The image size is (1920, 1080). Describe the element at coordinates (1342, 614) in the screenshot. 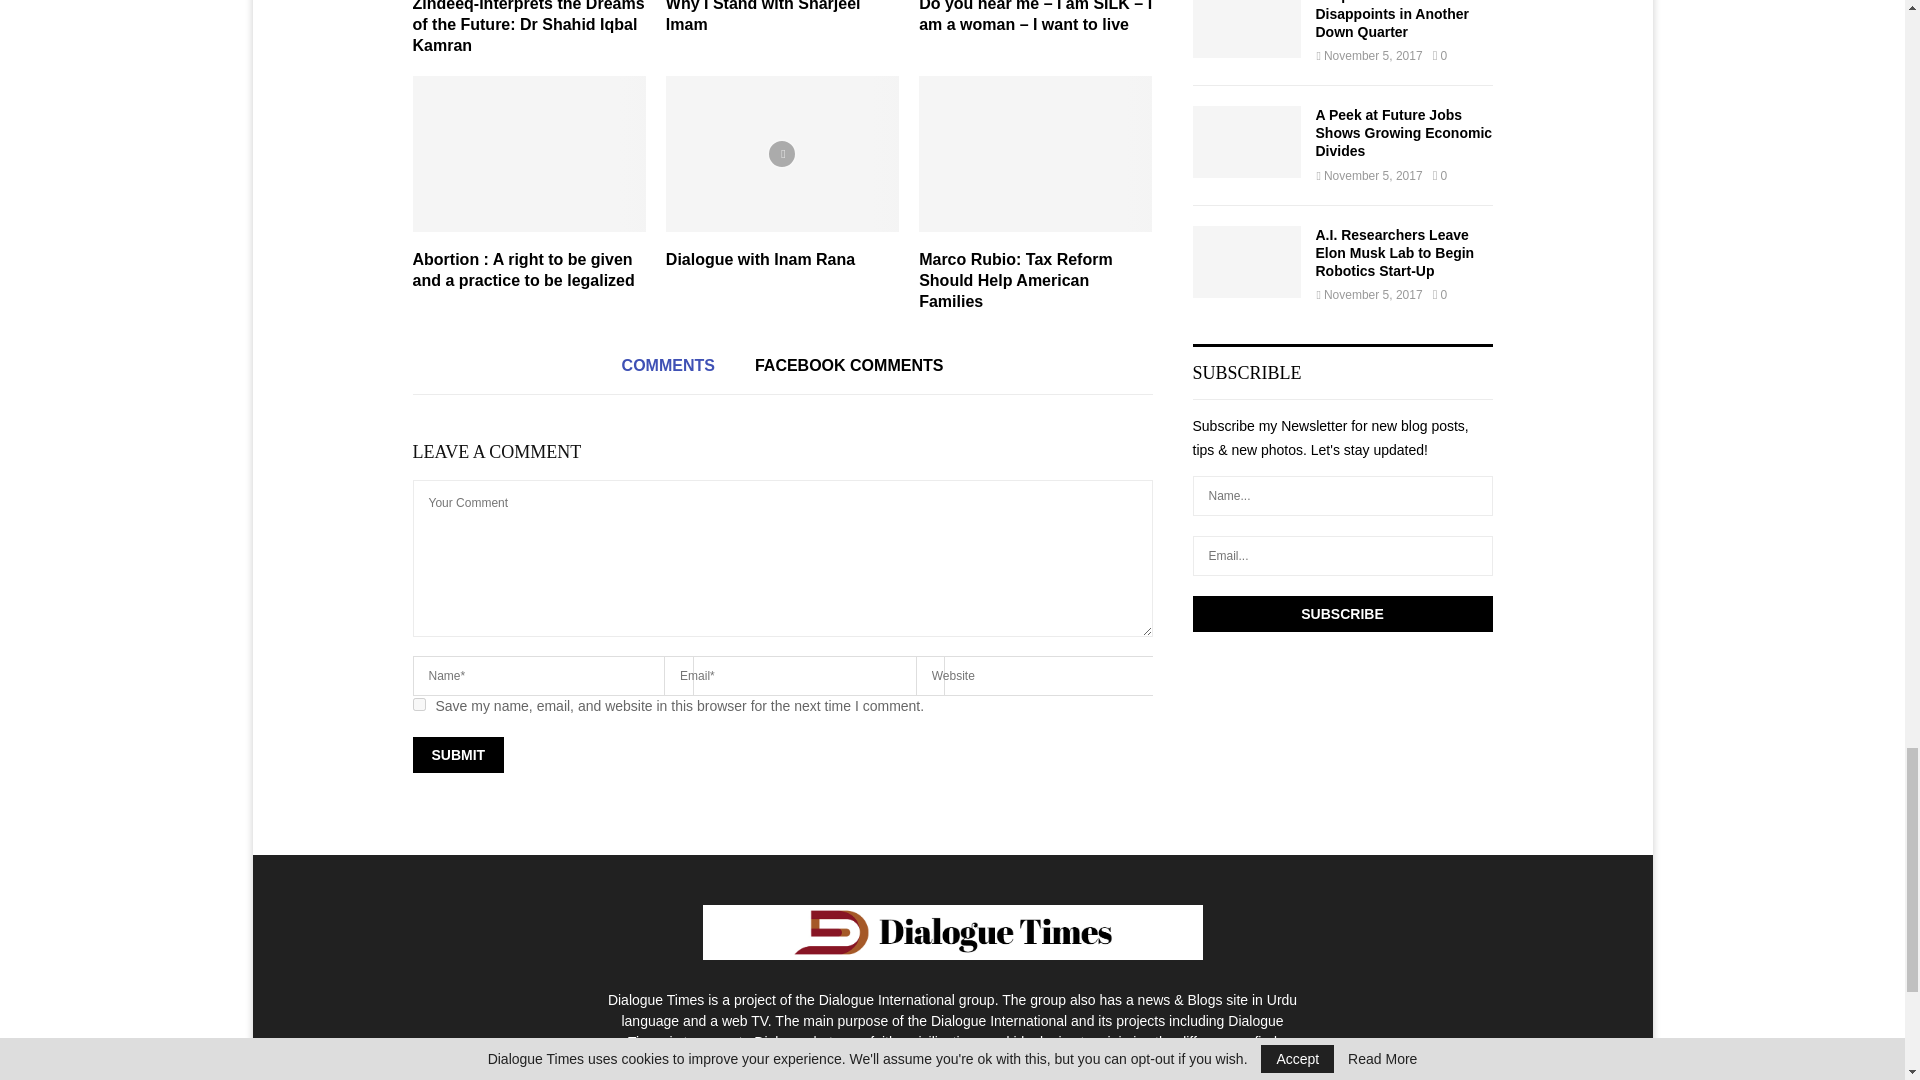

I see `Subscribe` at that location.